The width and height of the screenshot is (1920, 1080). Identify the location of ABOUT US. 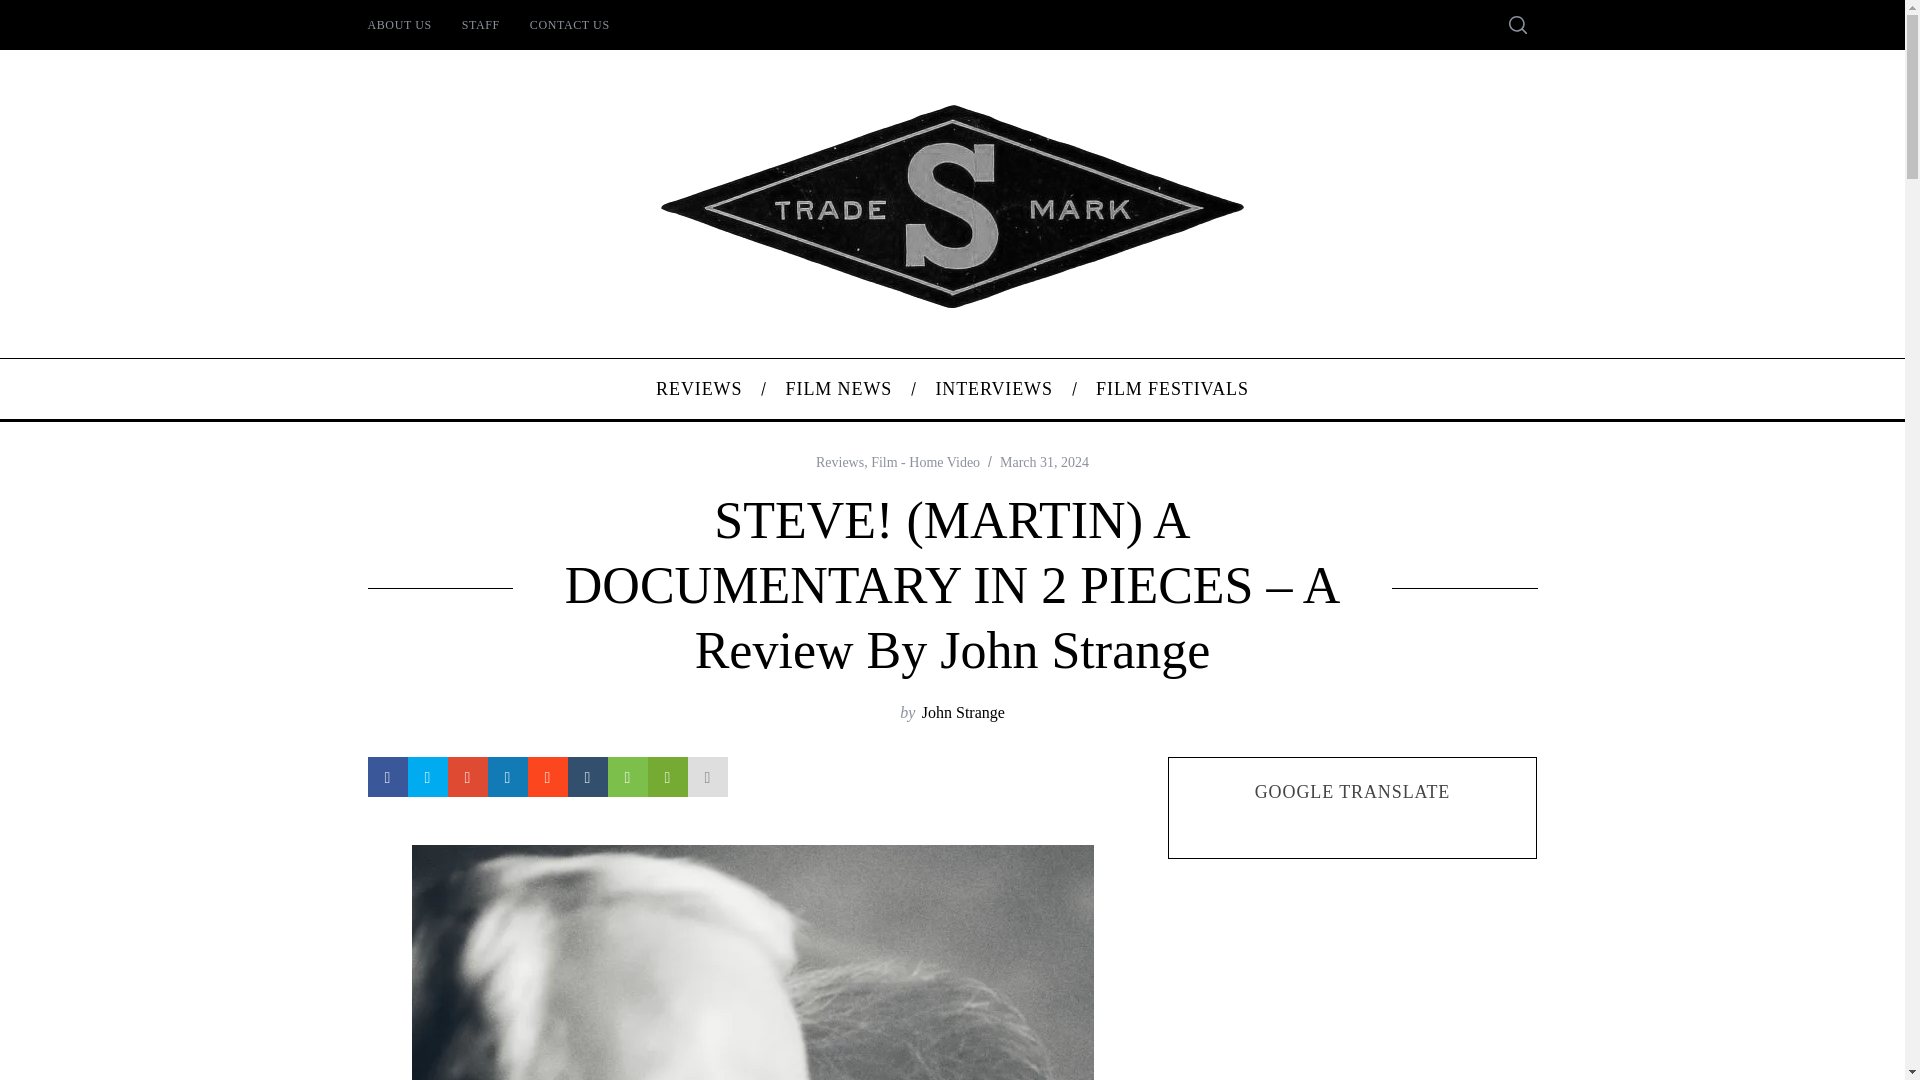
(398, 24).